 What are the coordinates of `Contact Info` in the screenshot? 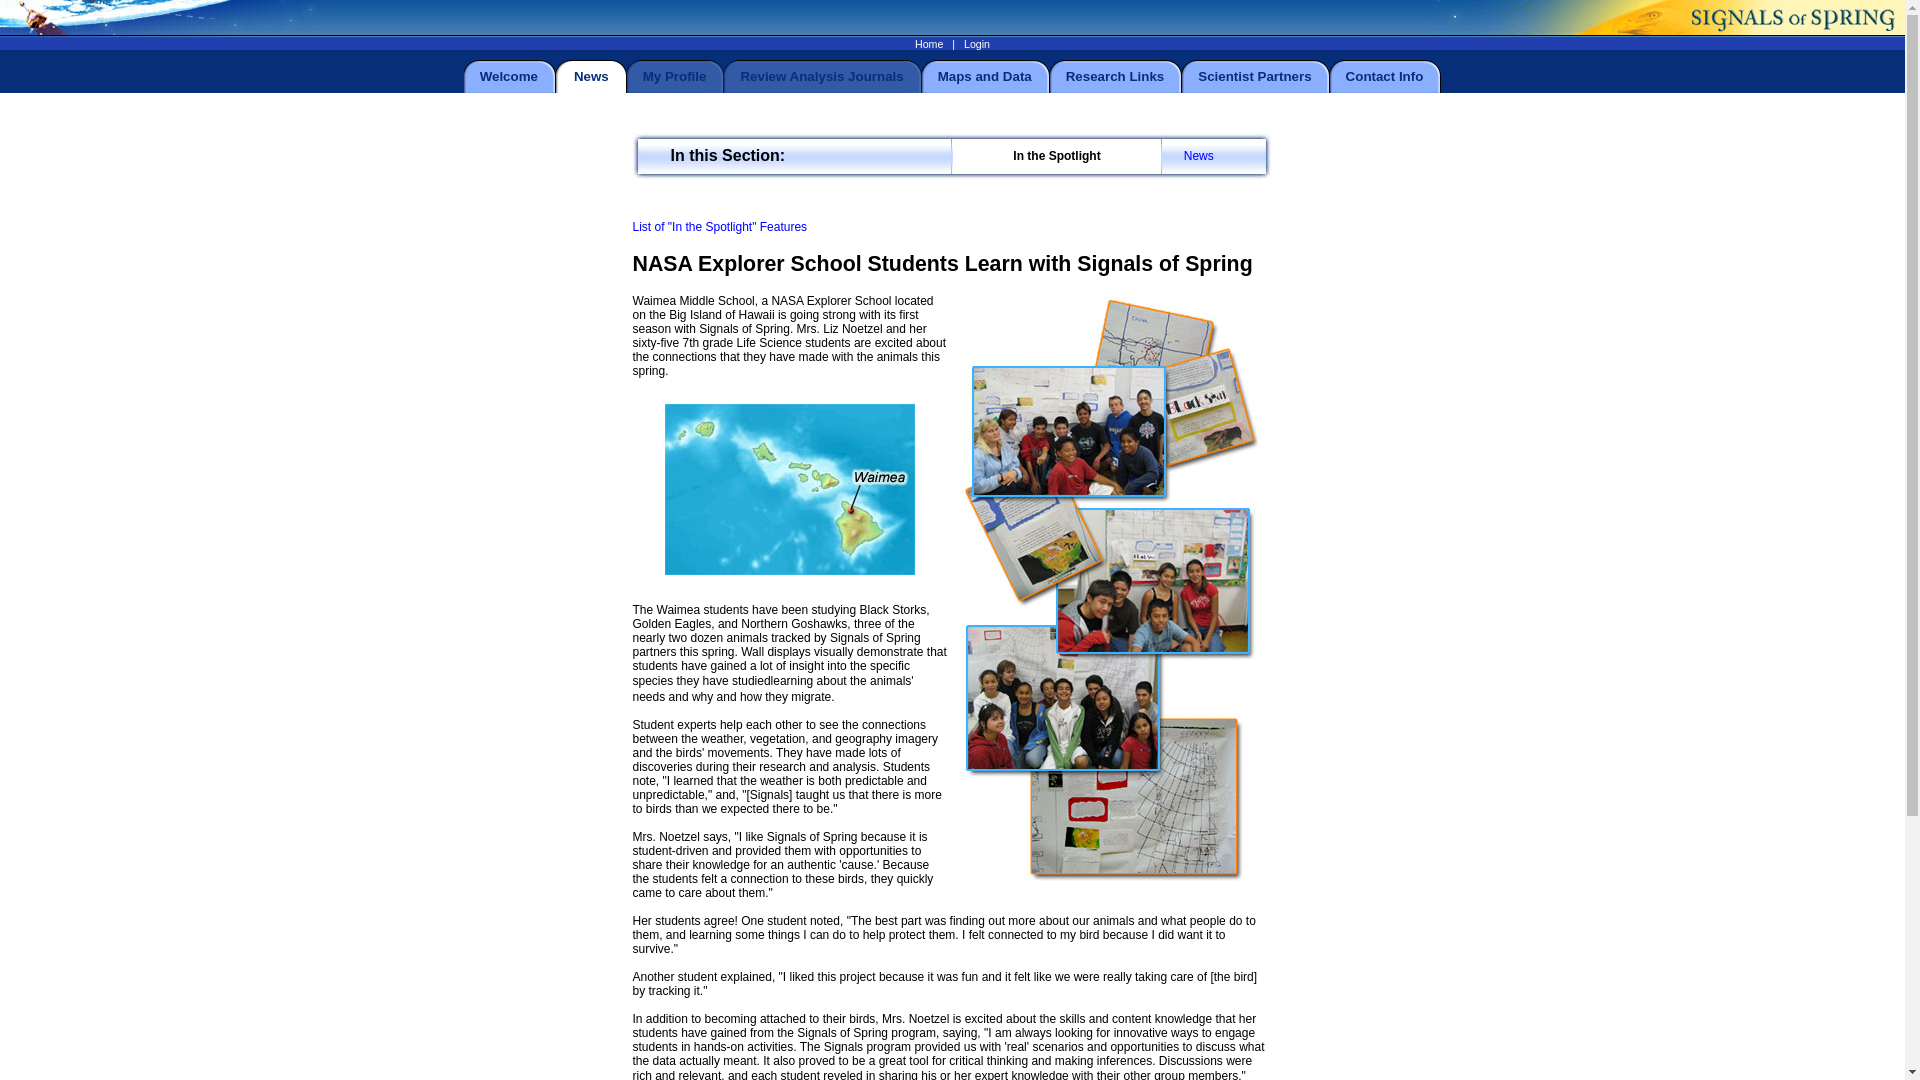 It's located at (1384, 76).